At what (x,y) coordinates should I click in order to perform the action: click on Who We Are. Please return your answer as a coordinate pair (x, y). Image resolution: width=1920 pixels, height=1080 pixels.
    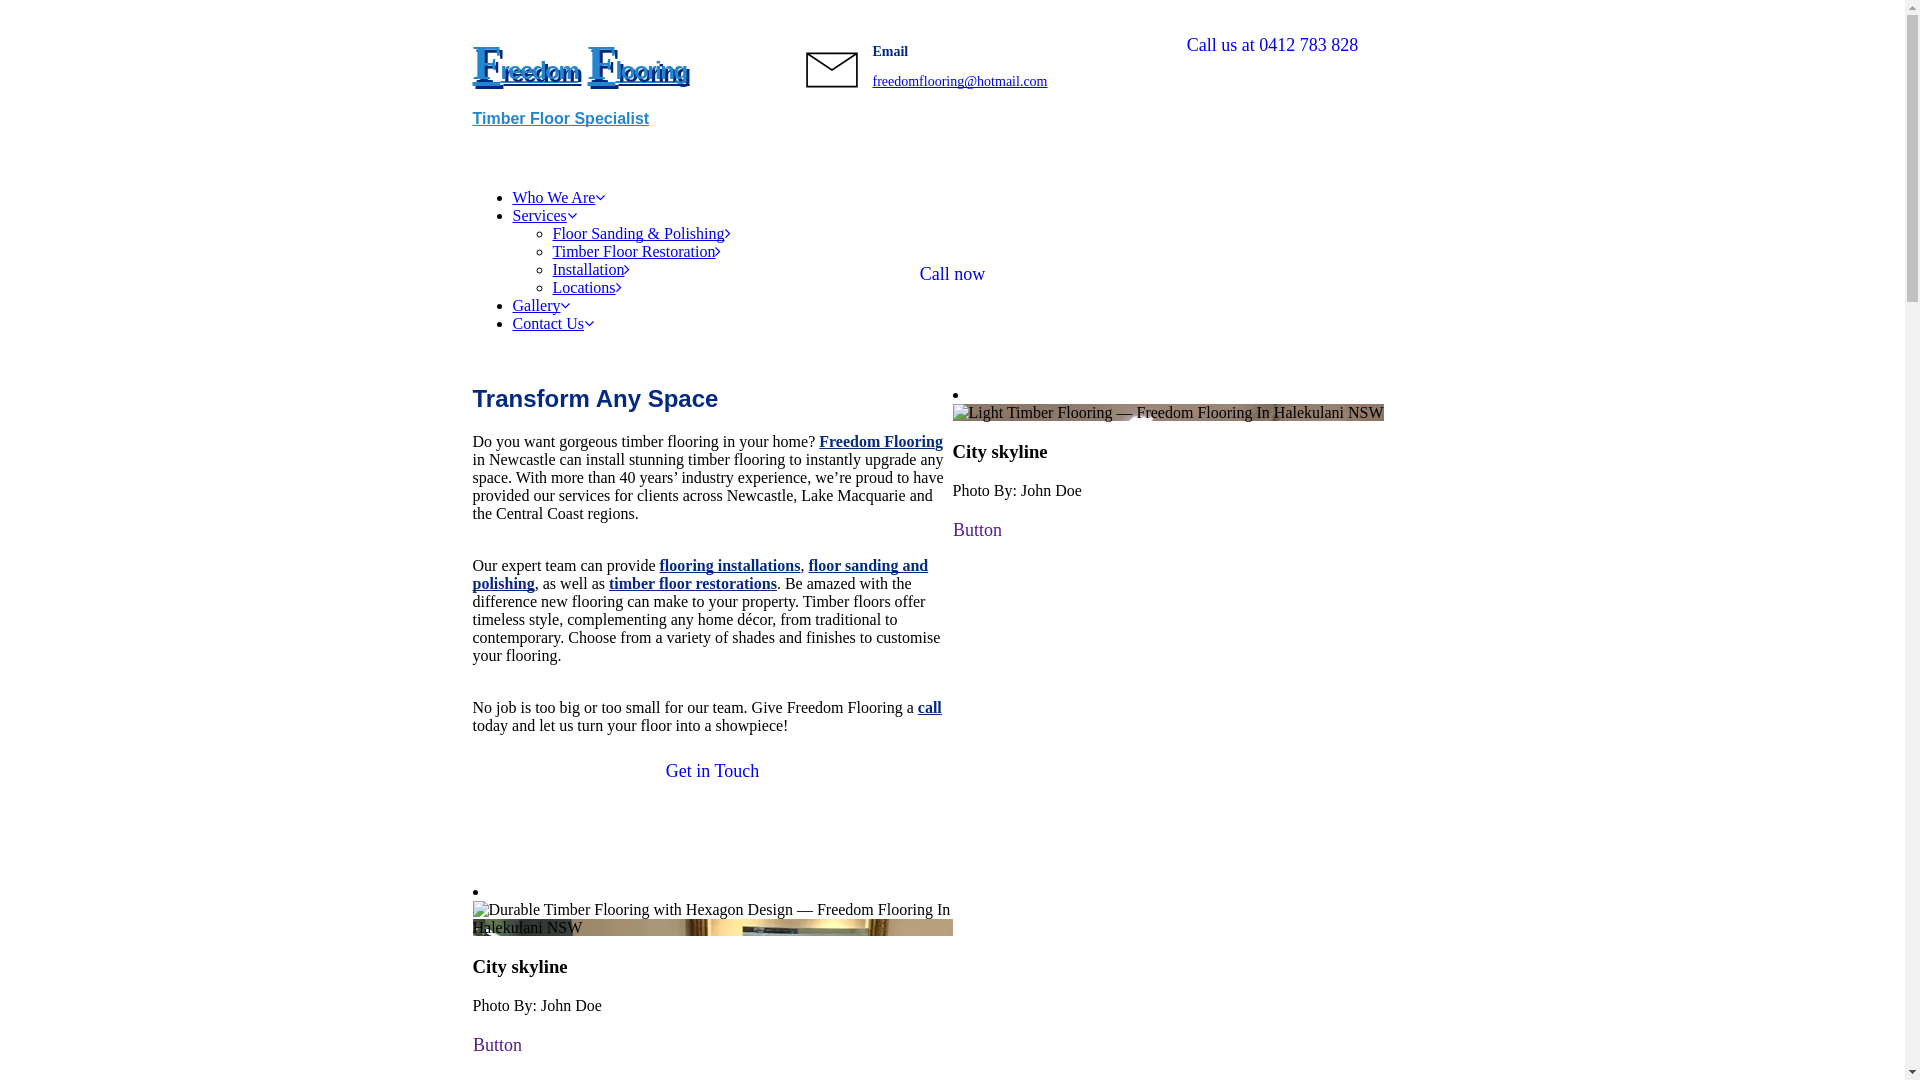
    Looking at the image, I should click on (558, 198).